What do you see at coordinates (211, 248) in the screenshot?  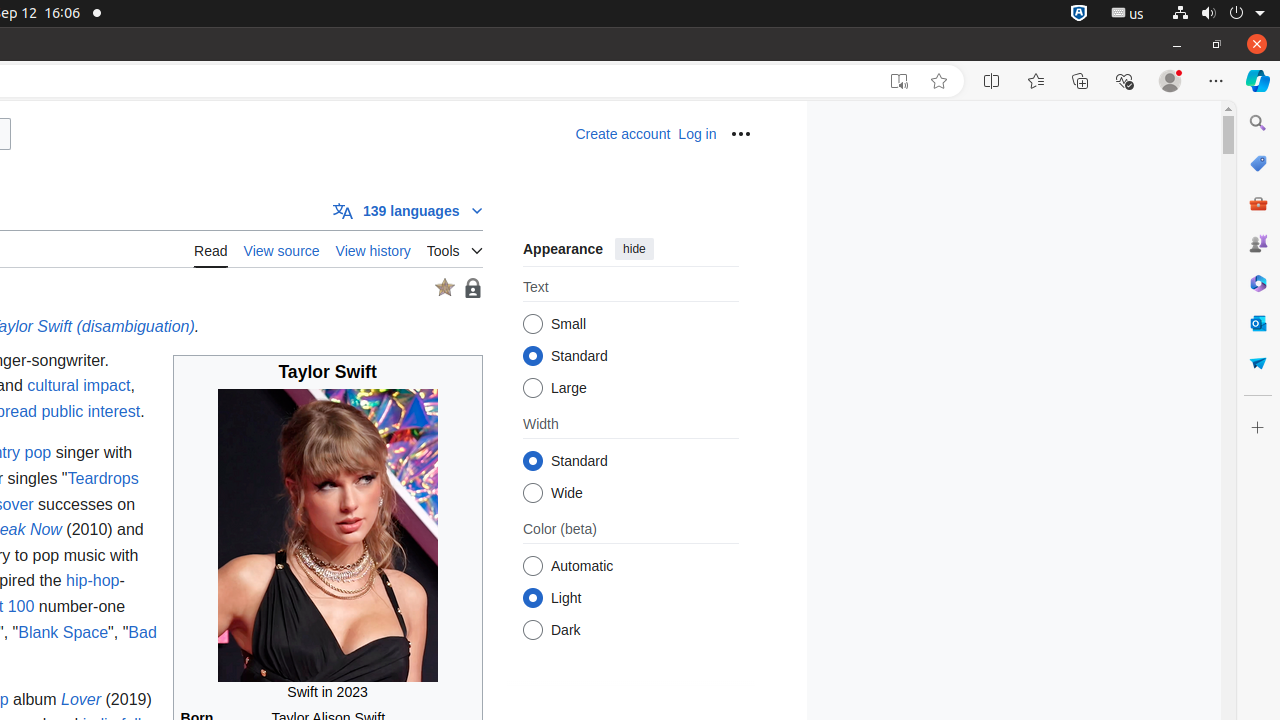 I see `Read` at bounding box center [211, 248].